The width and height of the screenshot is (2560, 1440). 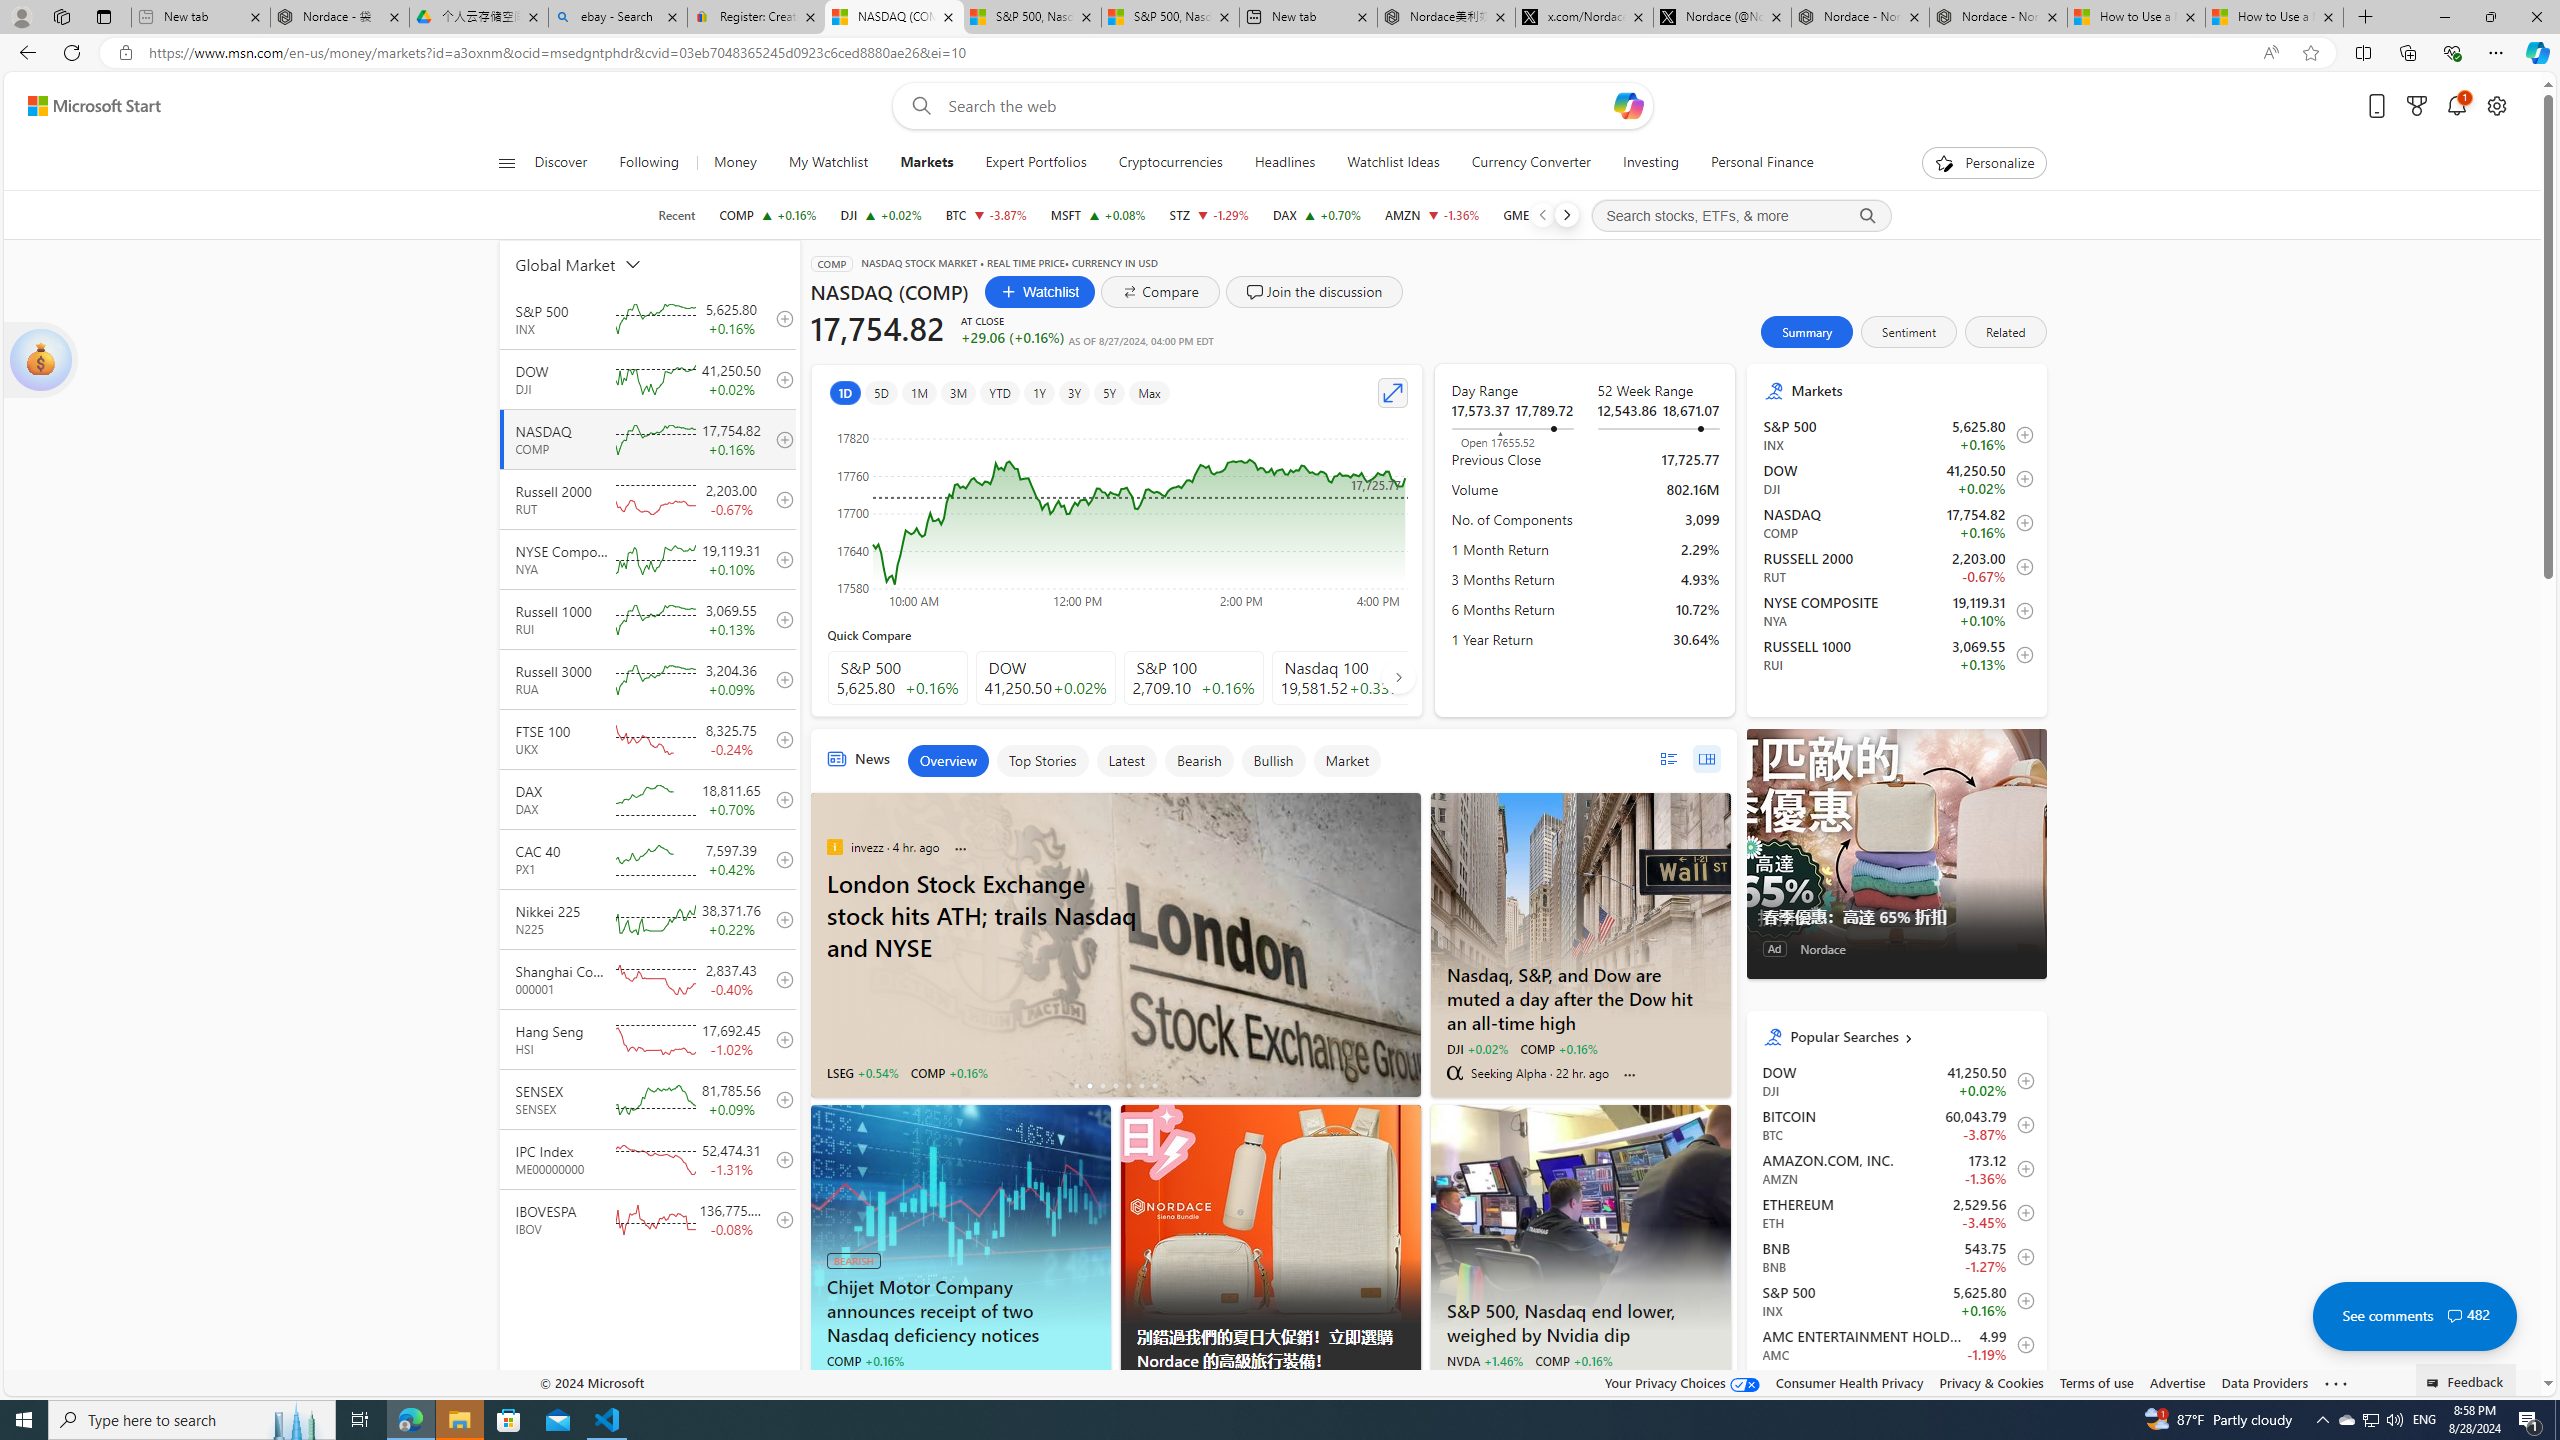 I want to click on Markets, so click(x=1911, y=390).